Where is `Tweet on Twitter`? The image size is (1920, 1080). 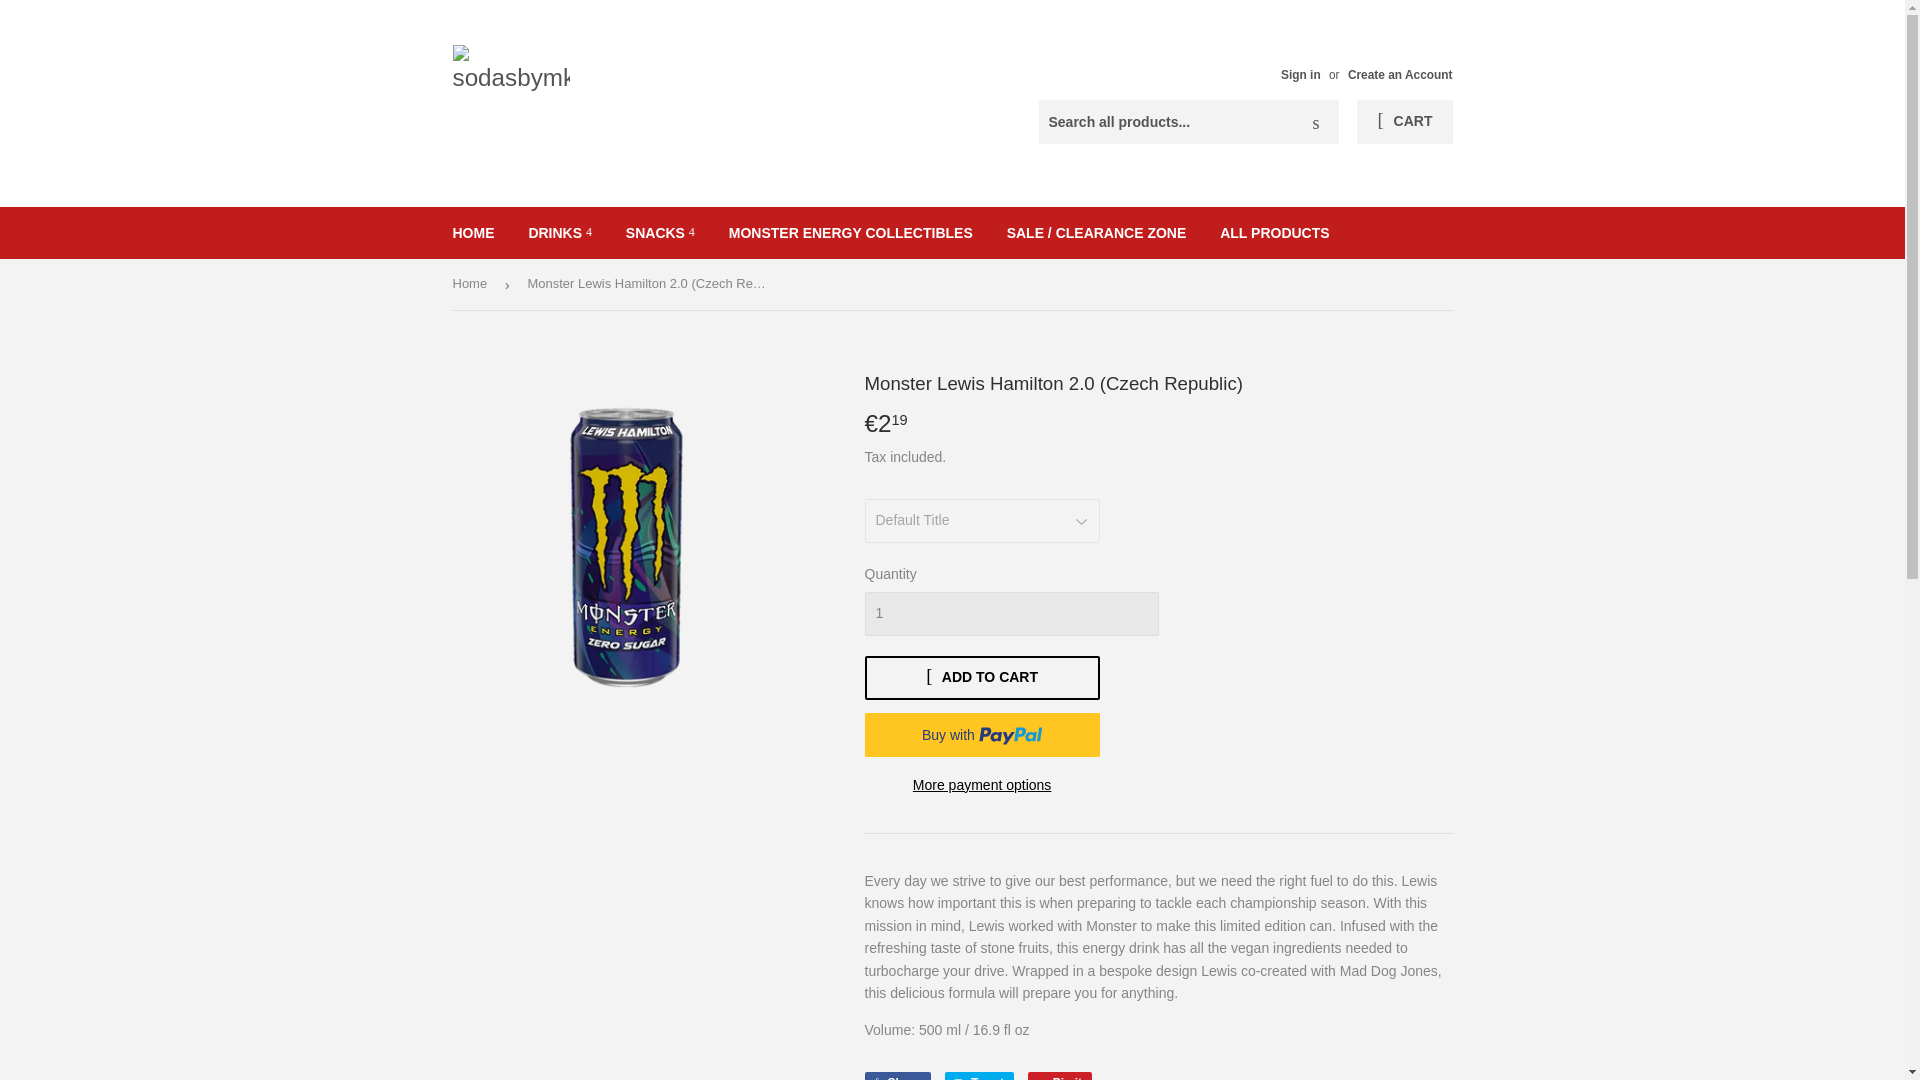
Tweet on Twitter is located at coordinates (978, 1076).